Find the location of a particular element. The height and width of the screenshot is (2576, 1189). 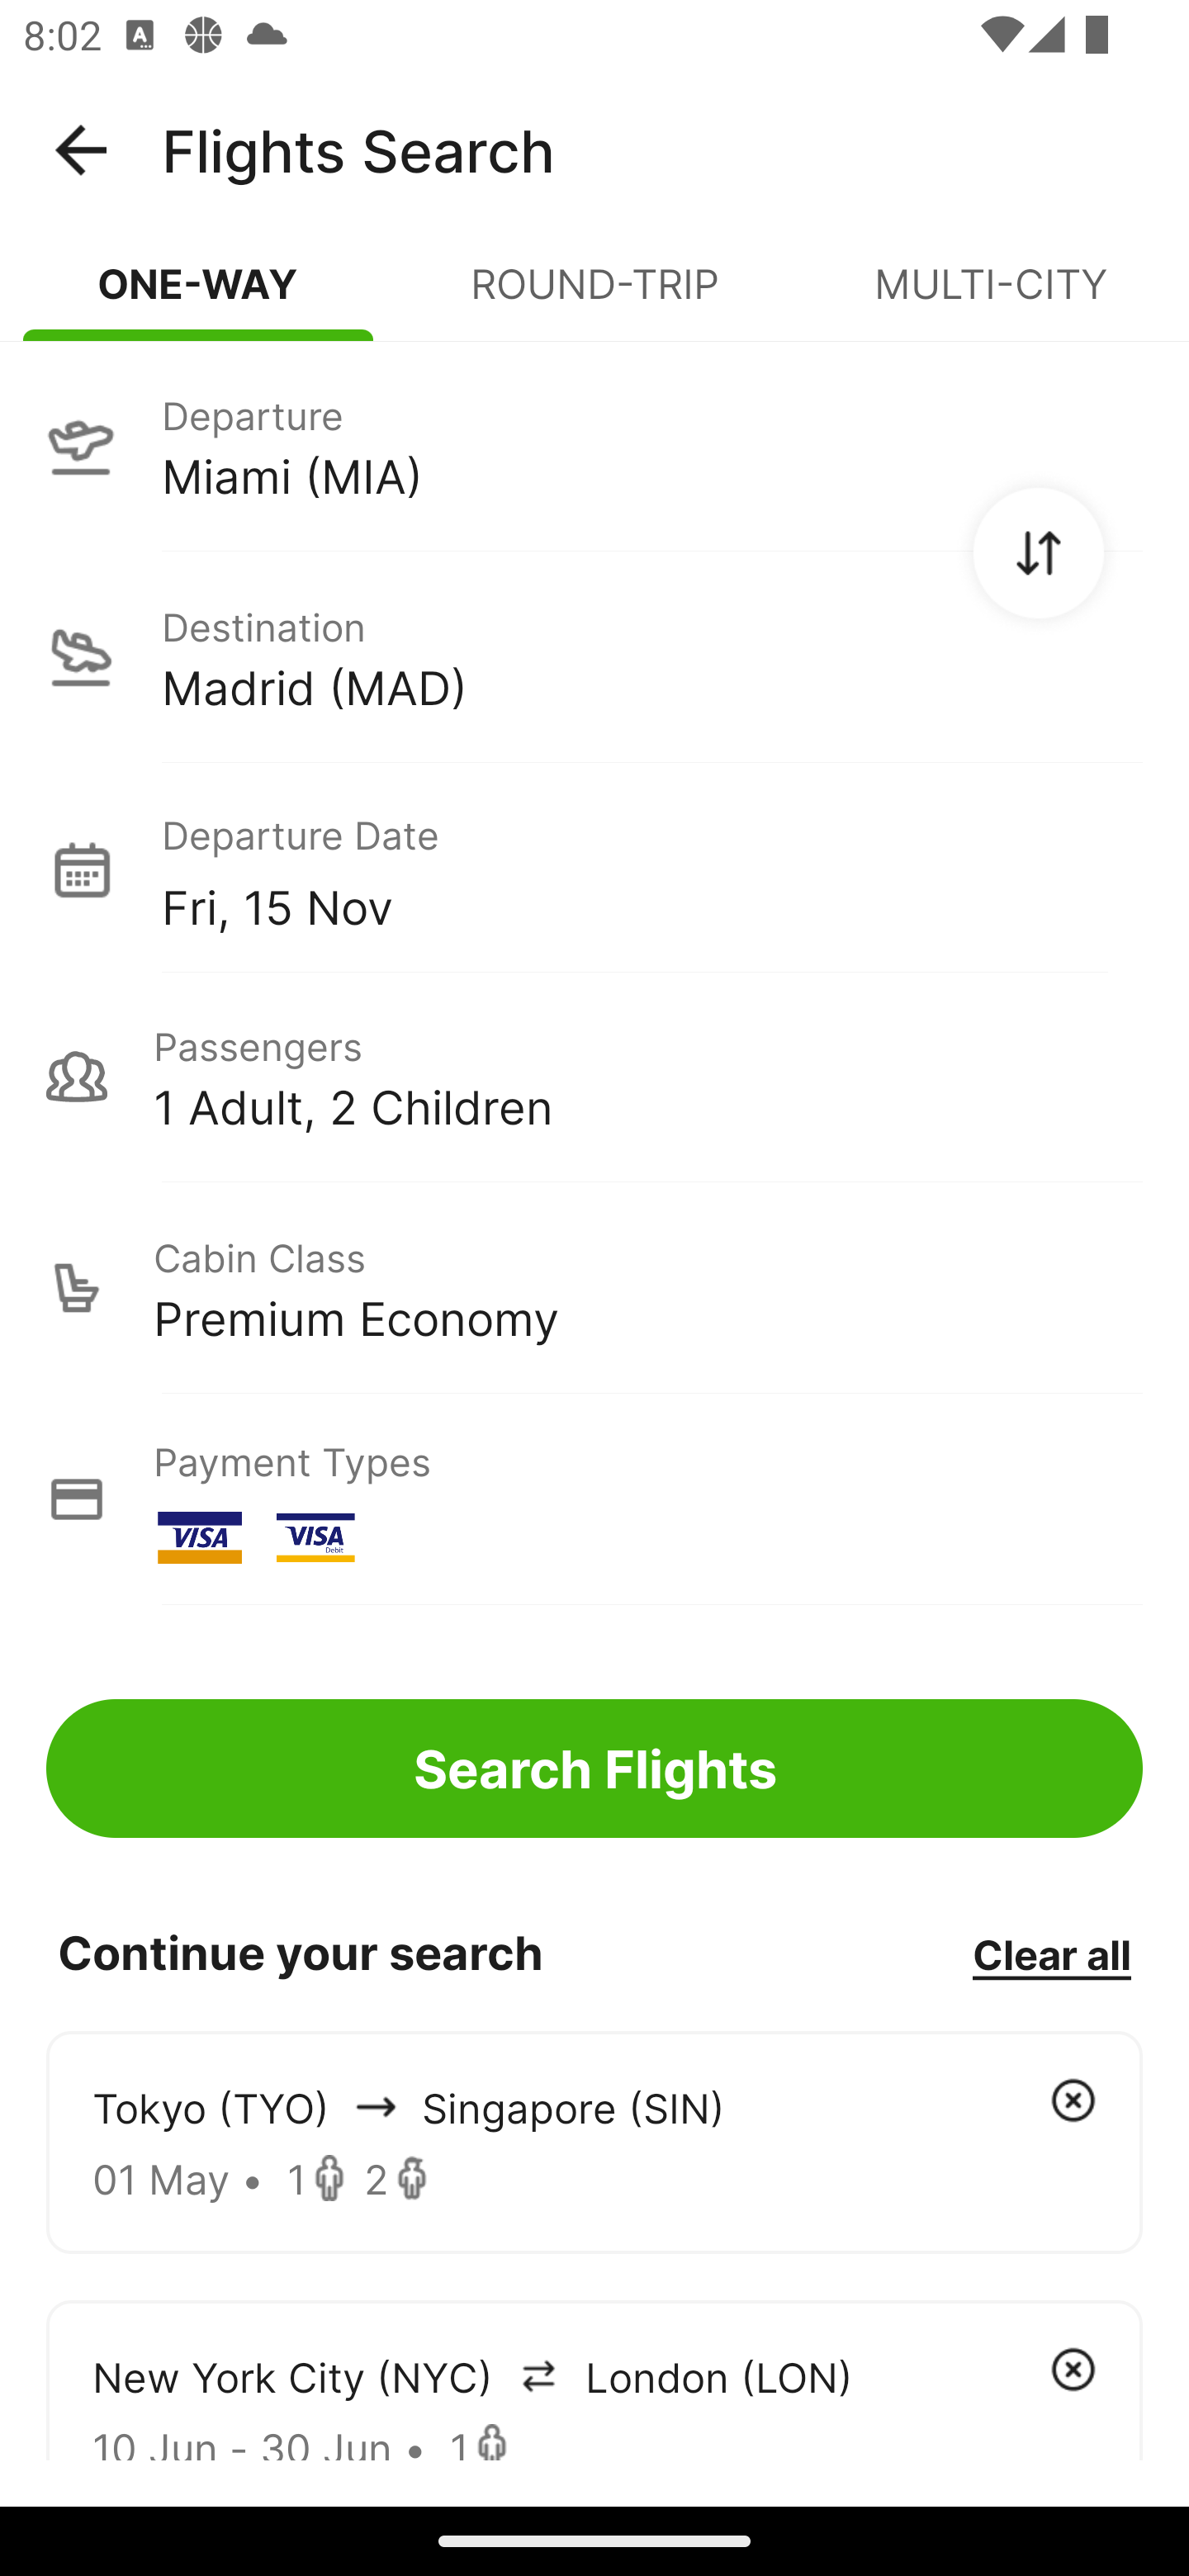

Clear all is located at coordinates (1051, 1953).